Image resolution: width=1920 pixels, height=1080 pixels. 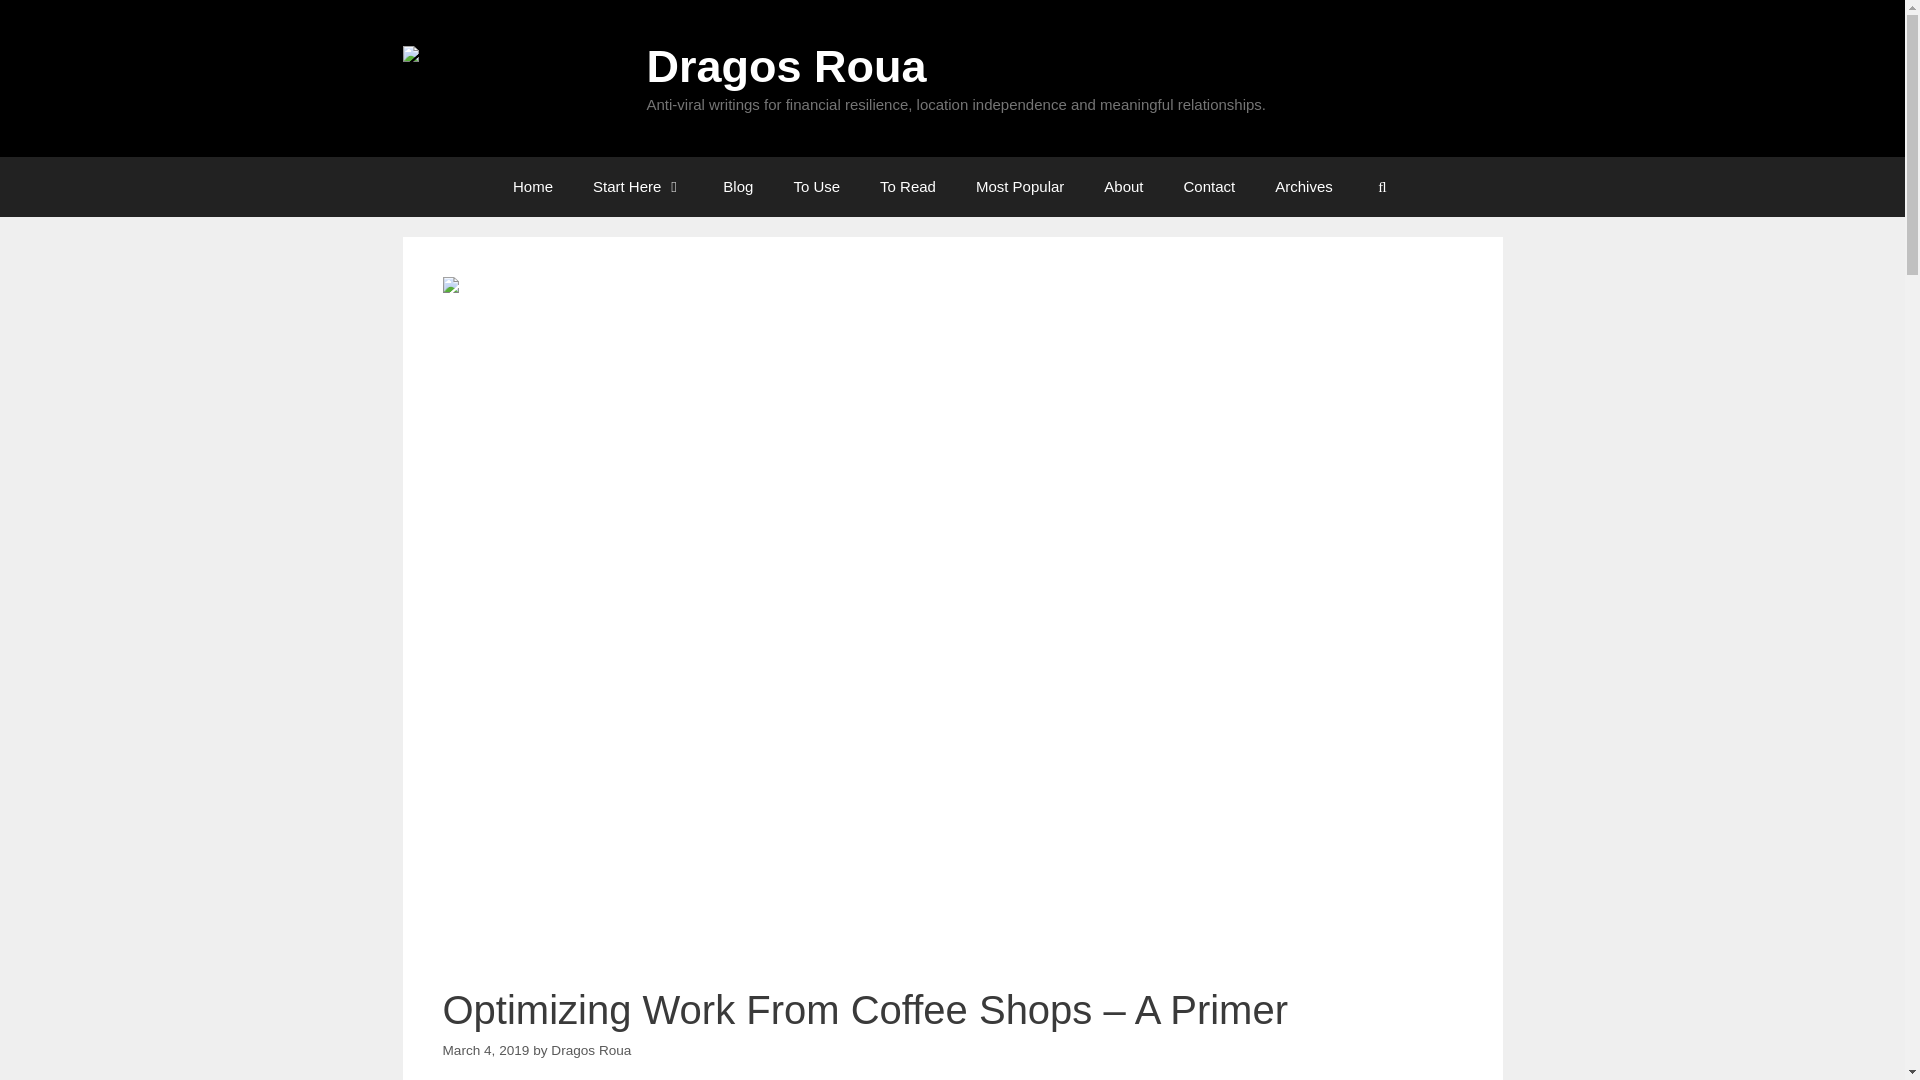 What do you see at coordinates (1209, 186) in the screenshot?
I see `Contact` at bounding box center [1209, 186].